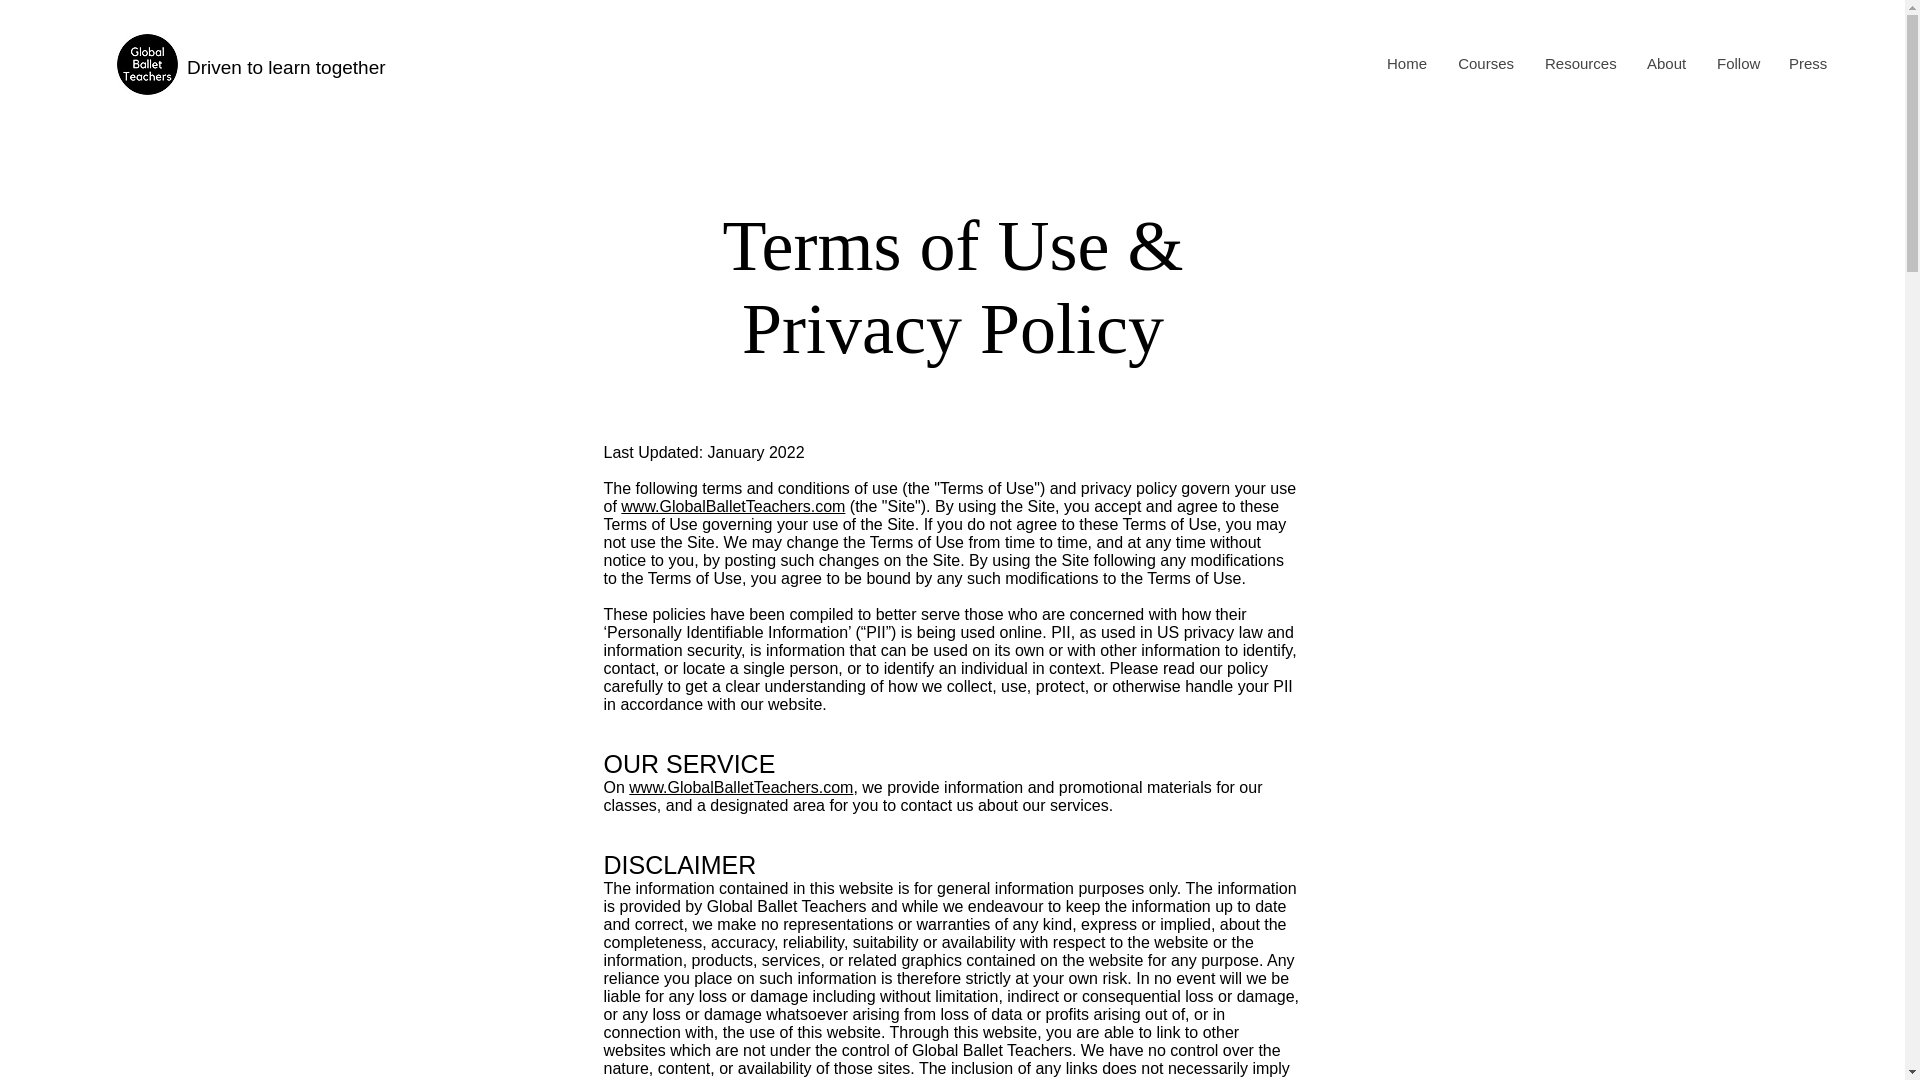  What do you see at coordinates (1736, 63) in the screenshot?
I see `Follow` at bounding box center [1736, 63].